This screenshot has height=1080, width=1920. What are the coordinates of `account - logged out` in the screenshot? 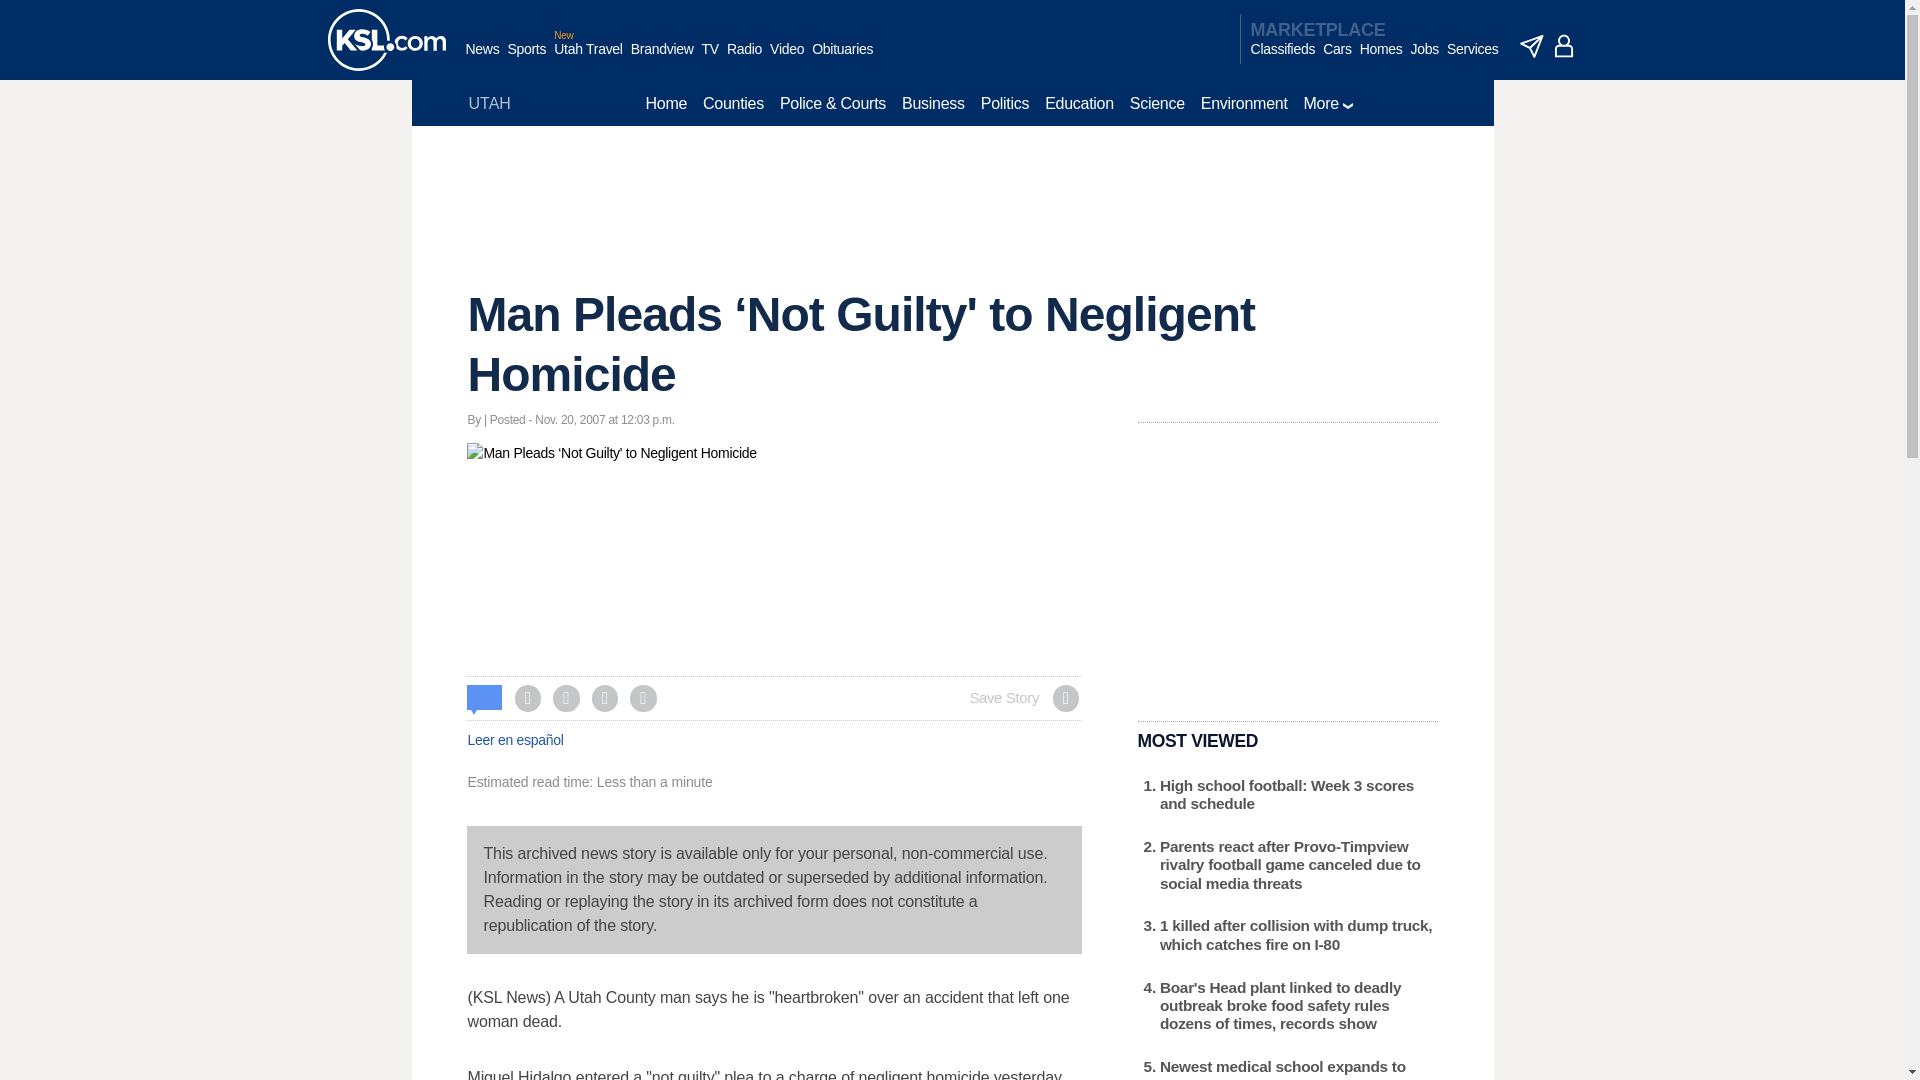 It's located at (1564, 46).